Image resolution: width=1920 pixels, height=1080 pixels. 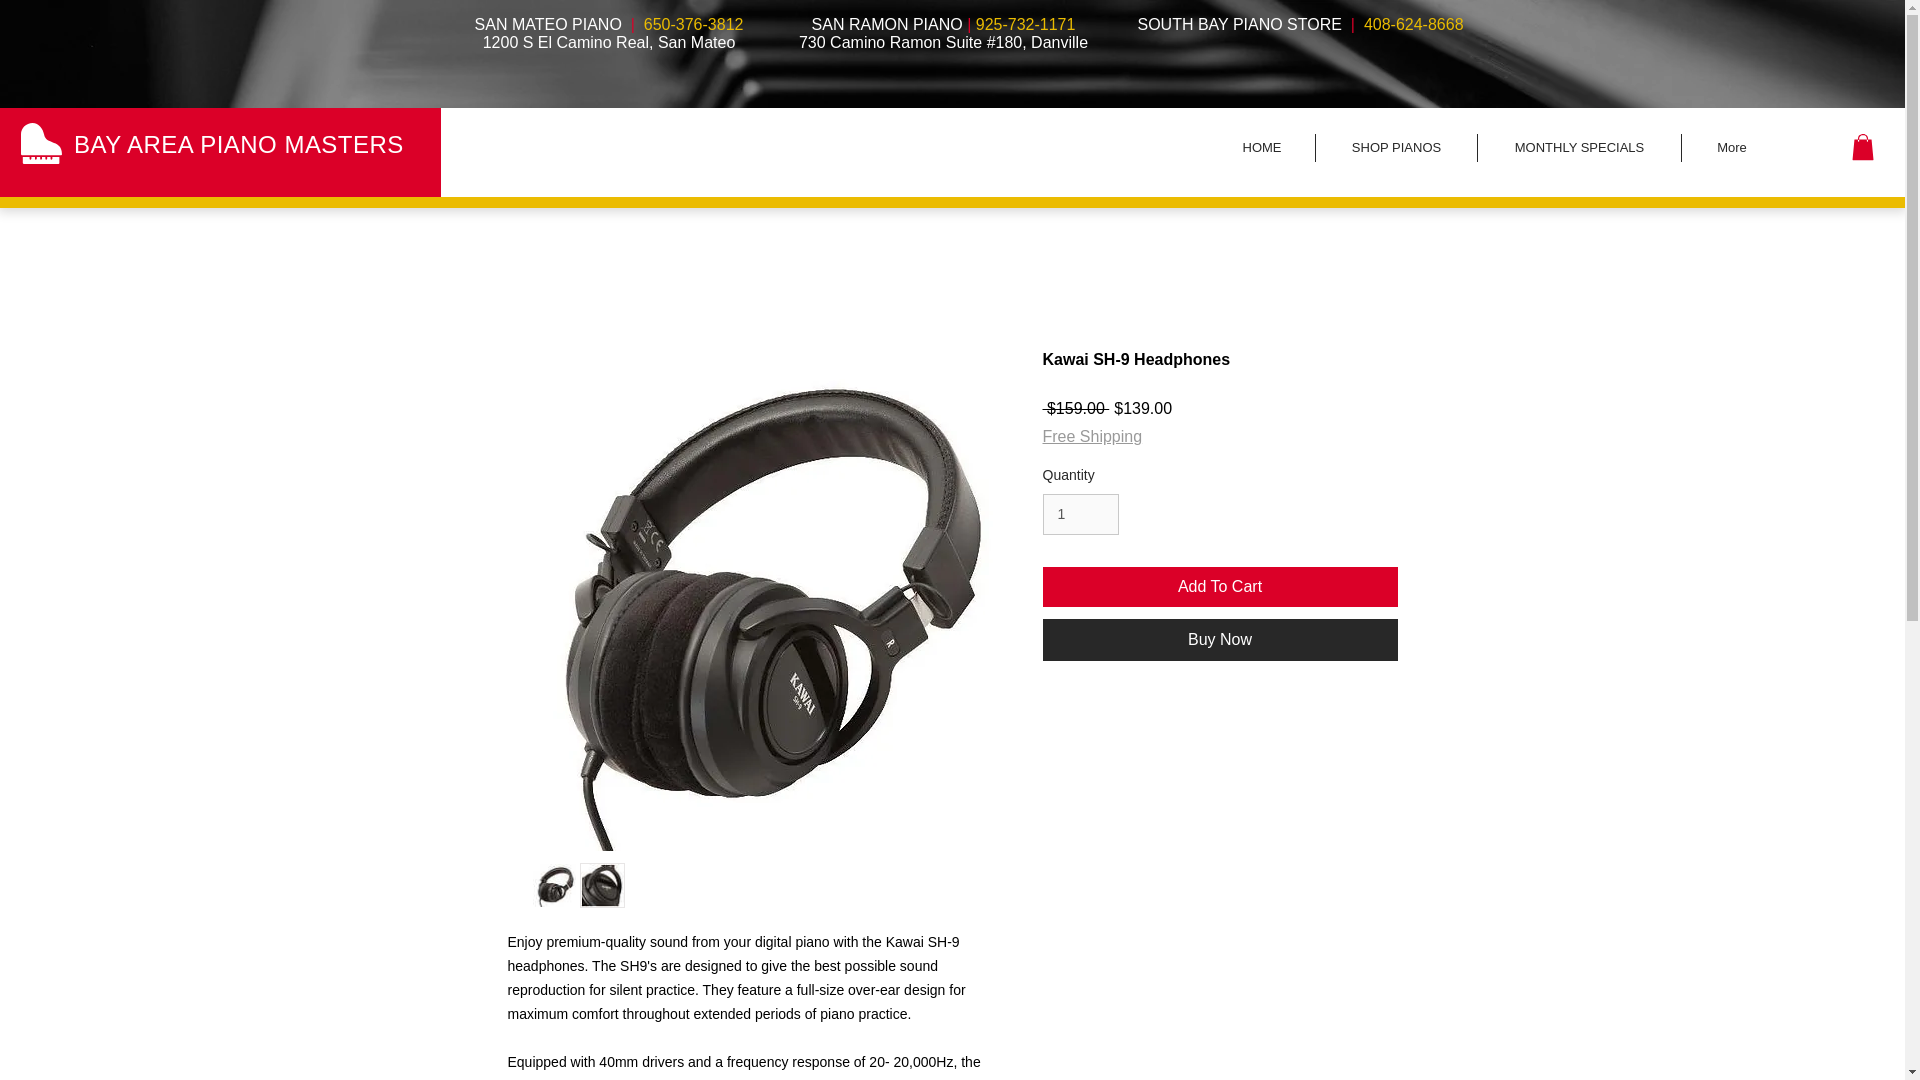 What do you see at coordinates (1092, 436) in the screenshot?
I see `Free Shipping` at bounding box center [1092, 436].